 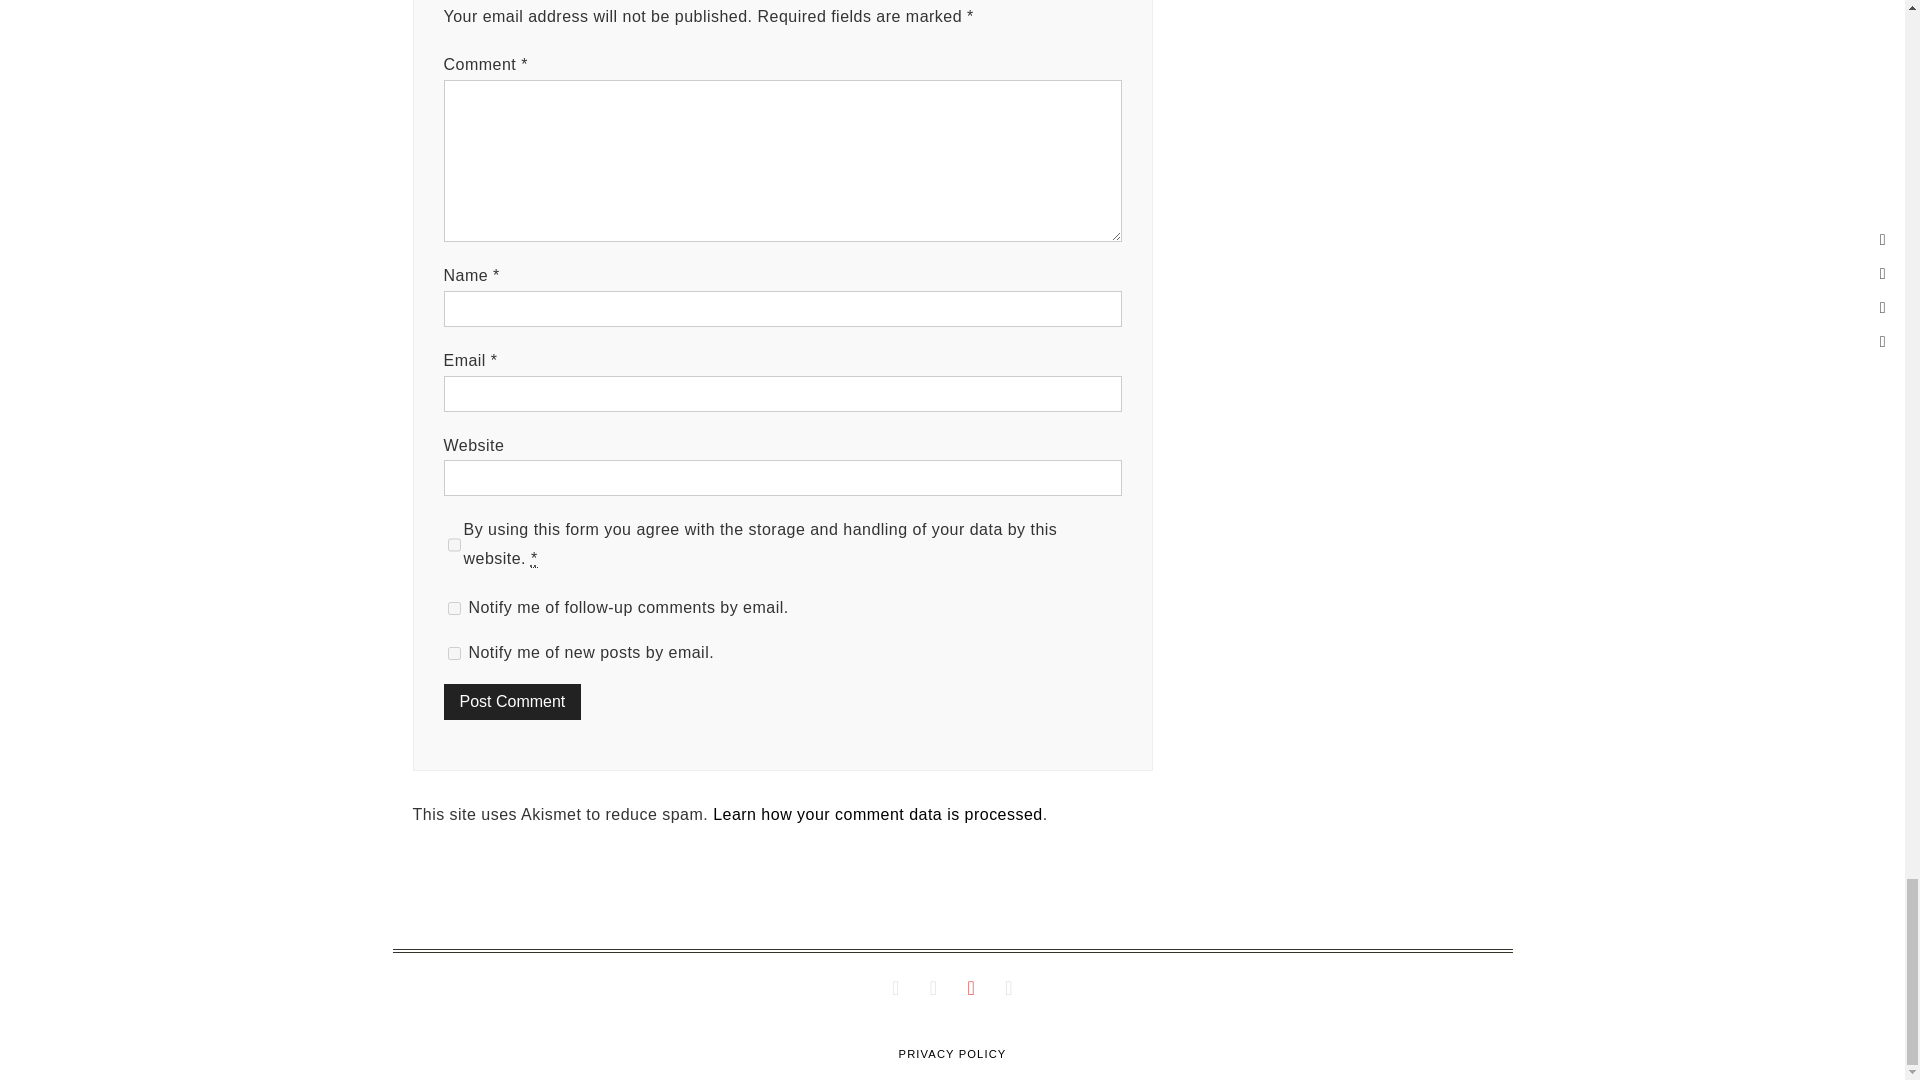 I want to click on subscribe, so click(x=454, y=608).